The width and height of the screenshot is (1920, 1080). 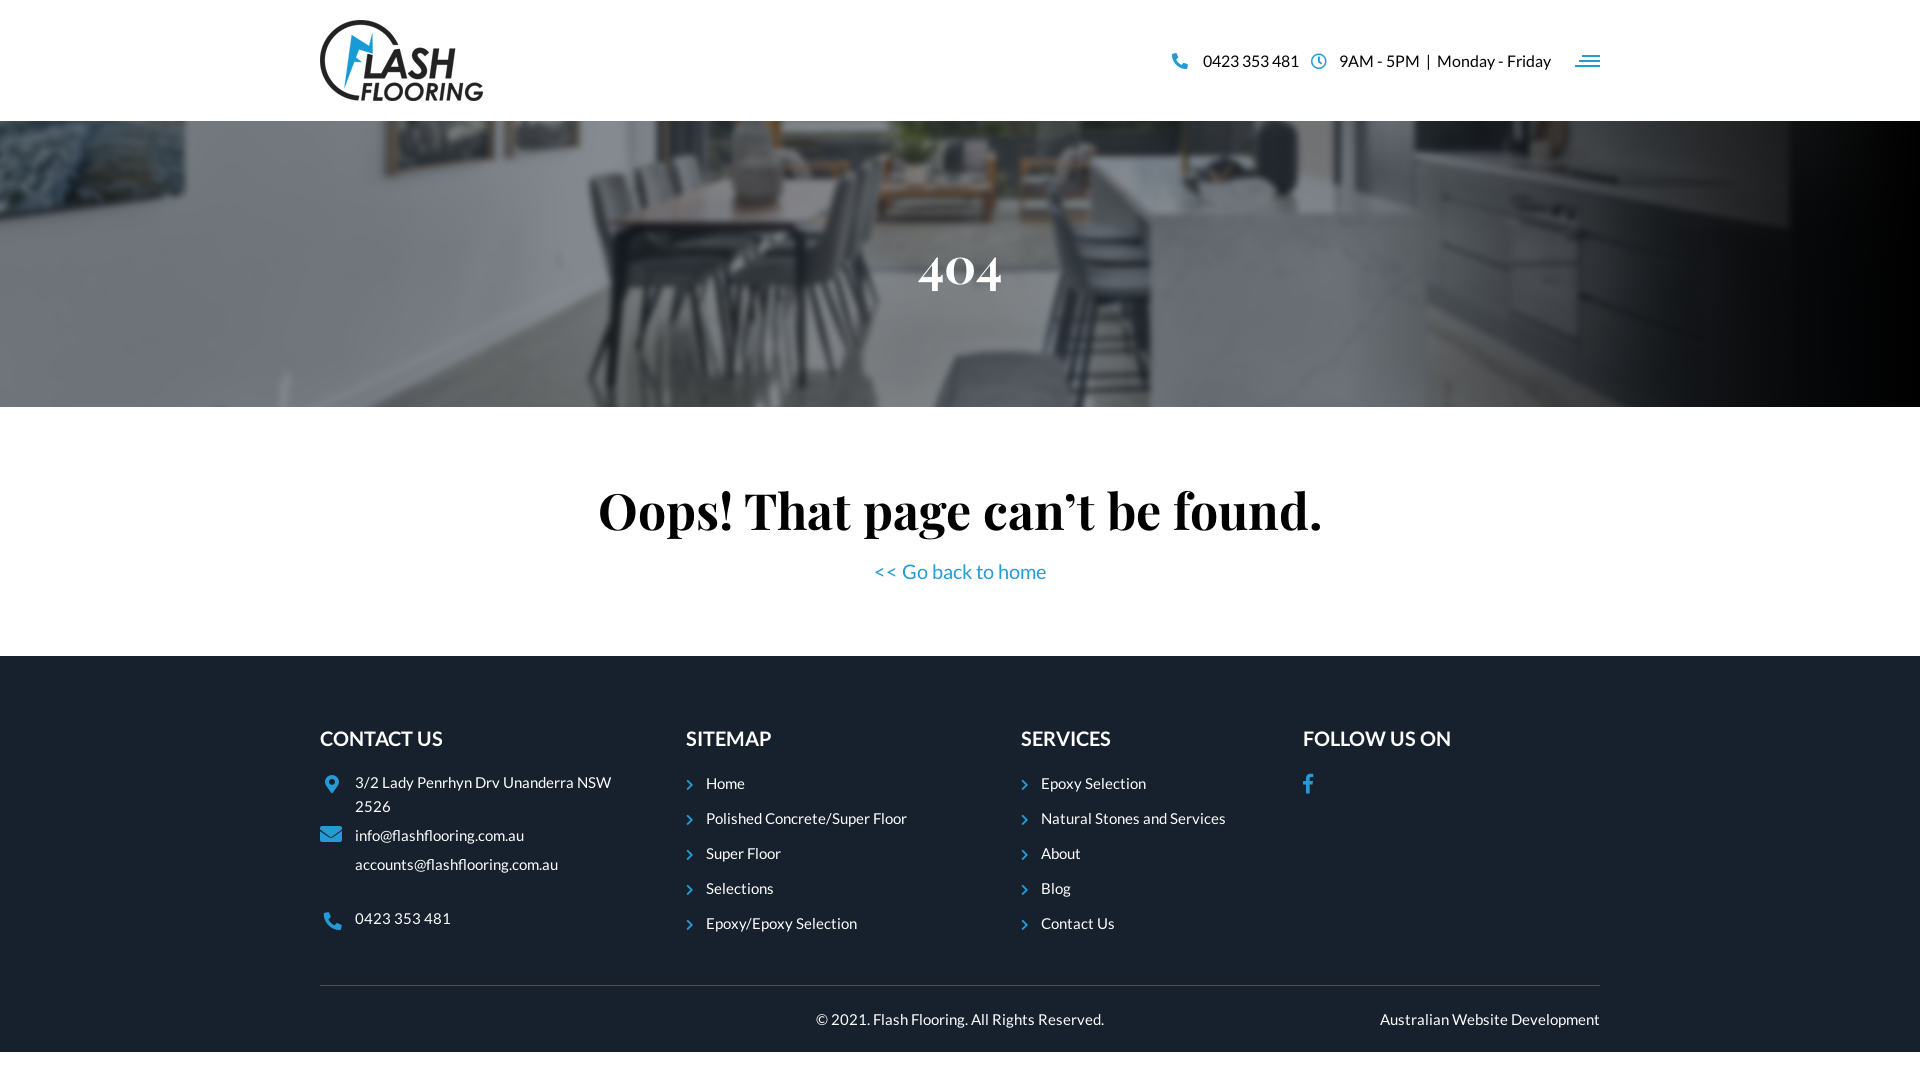 I want to click on Blog, so click(x=1056, y=888).